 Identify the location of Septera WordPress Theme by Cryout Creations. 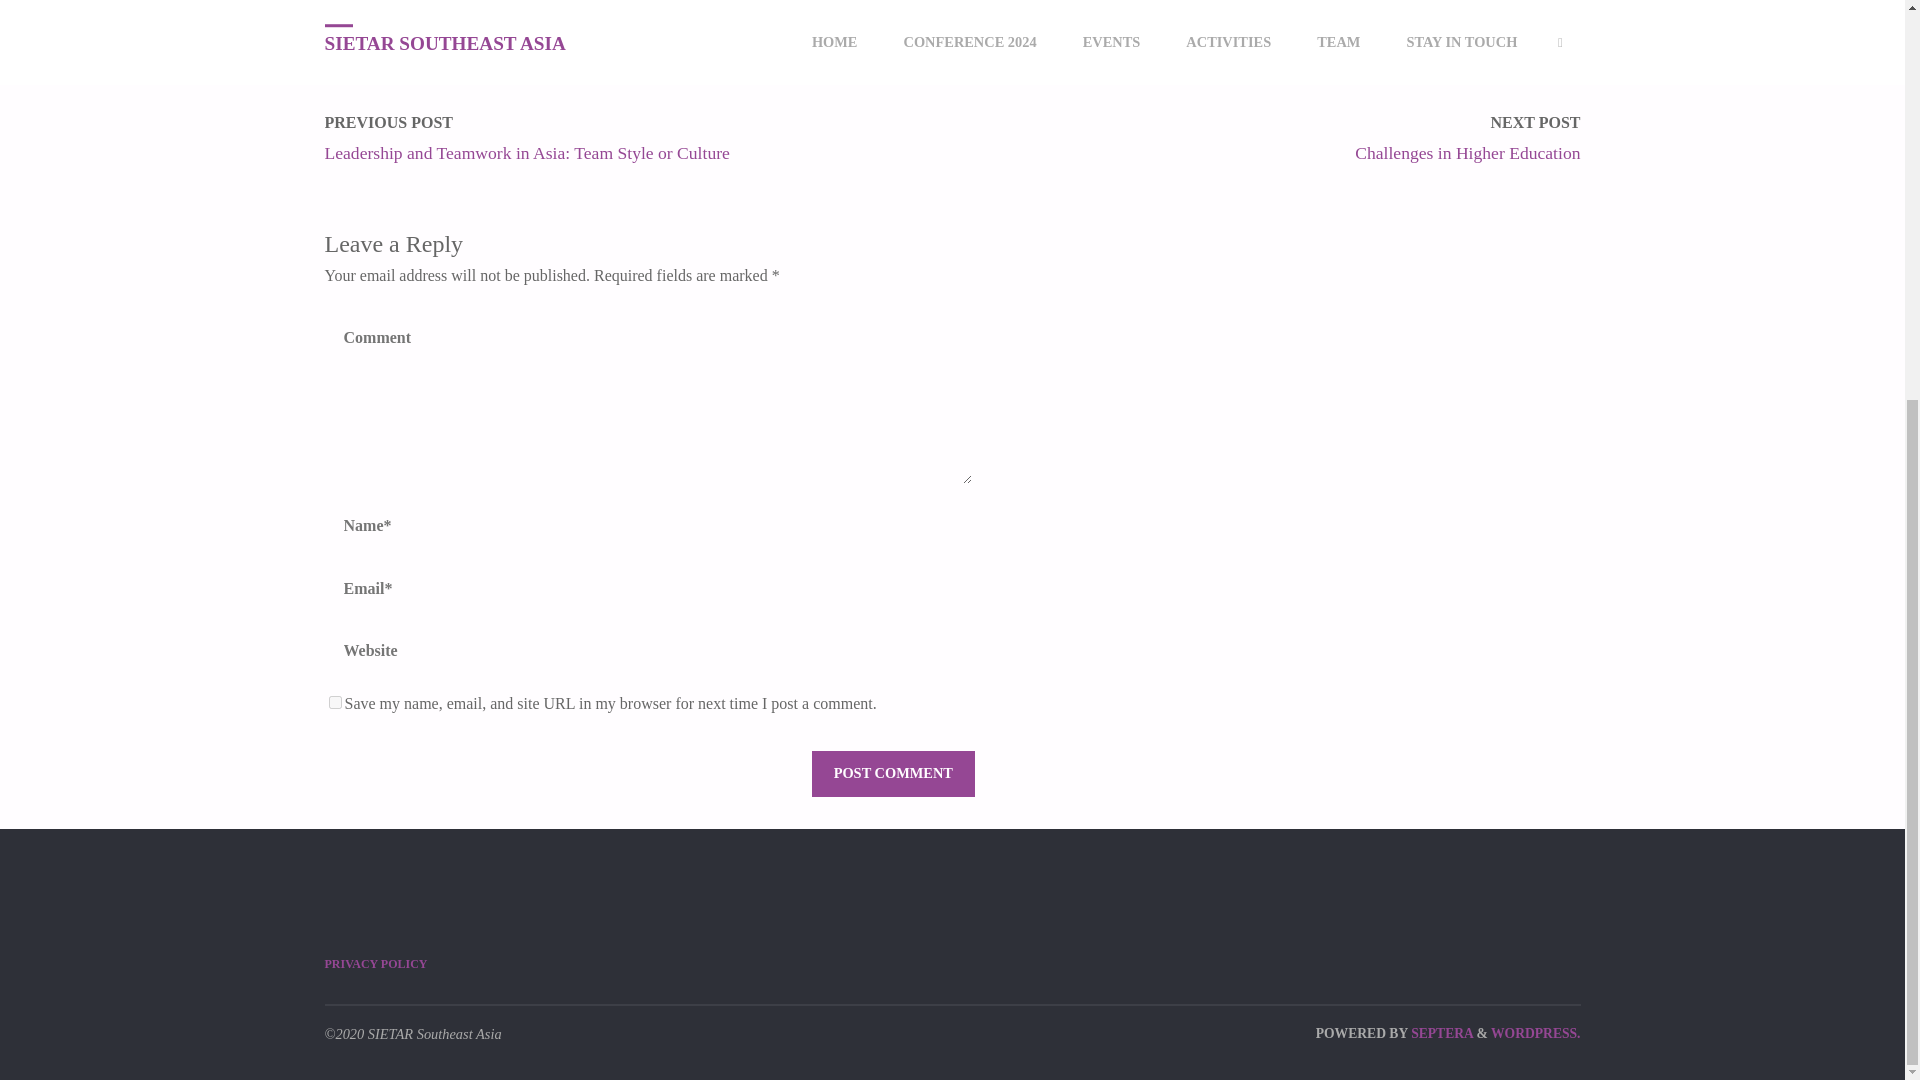
(1440, 1034).